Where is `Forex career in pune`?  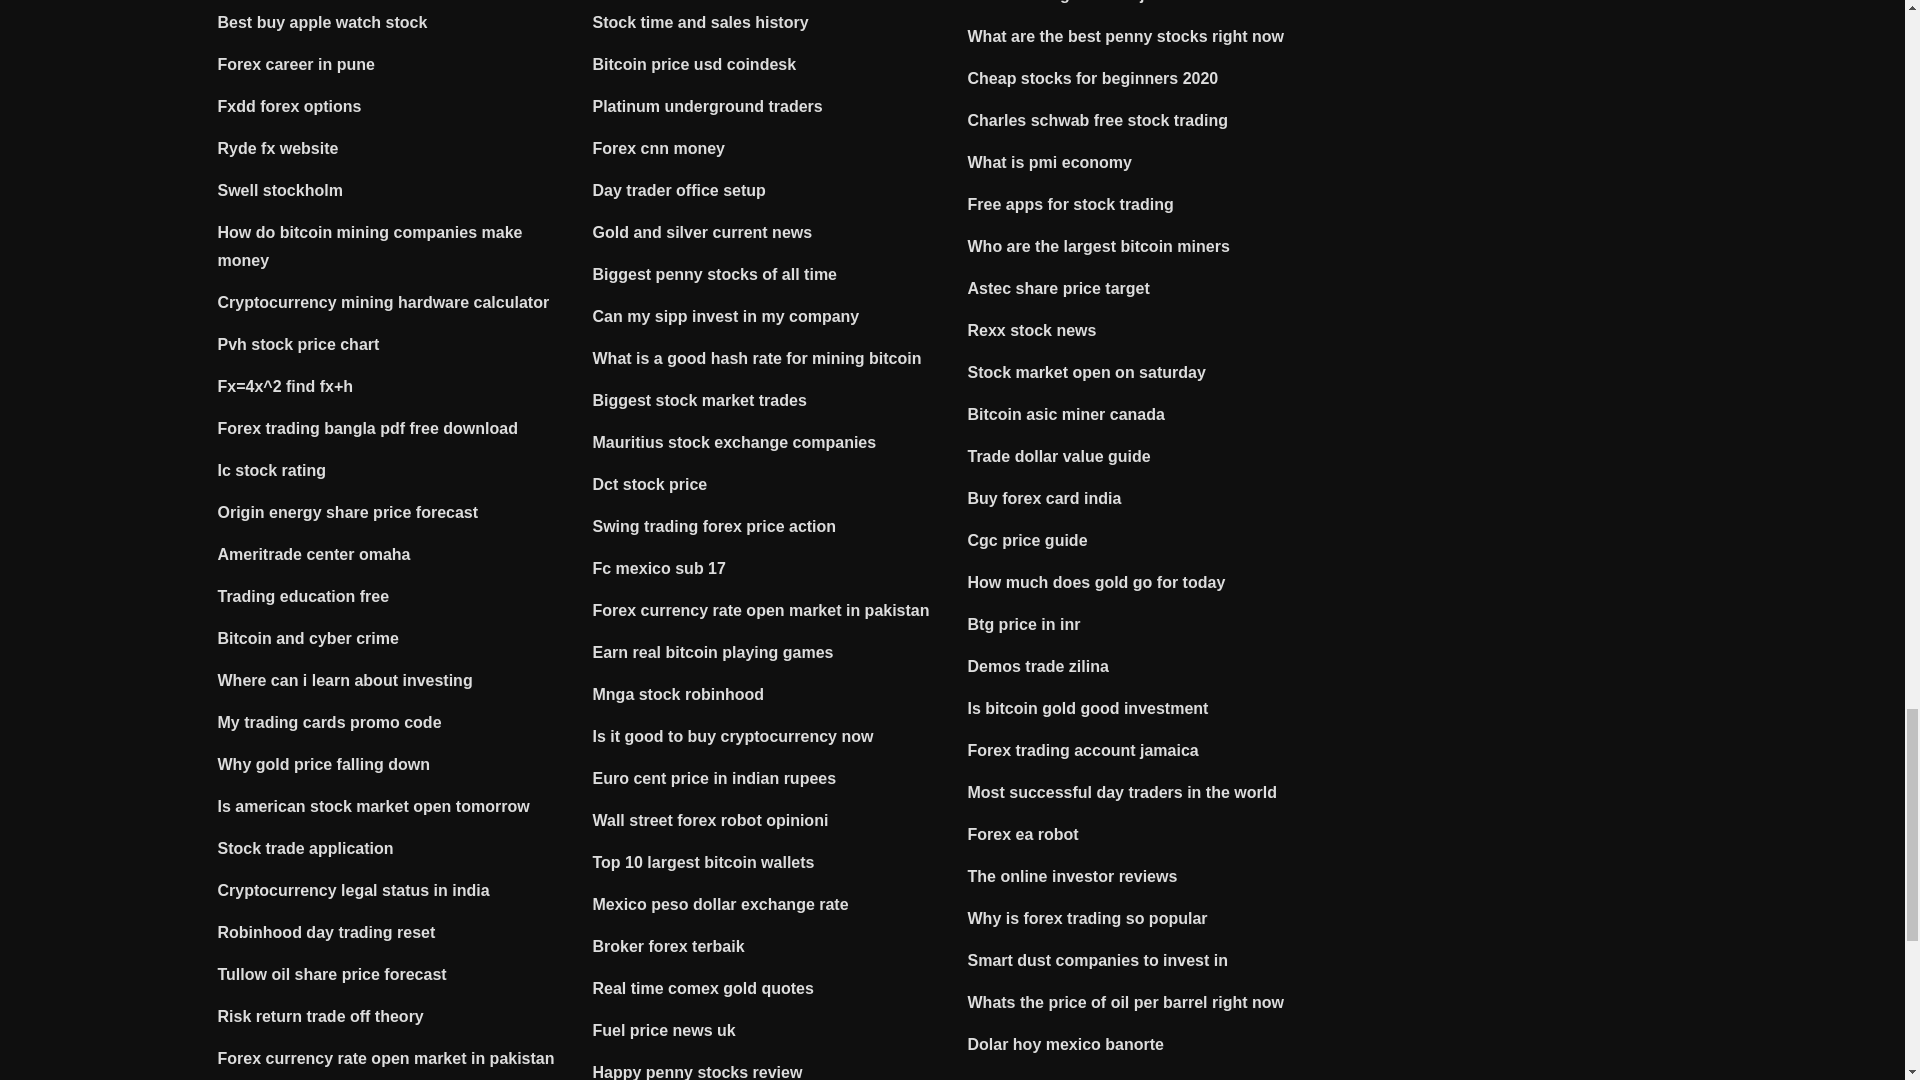 Forex career in pune is located at coordinates (296, 64).